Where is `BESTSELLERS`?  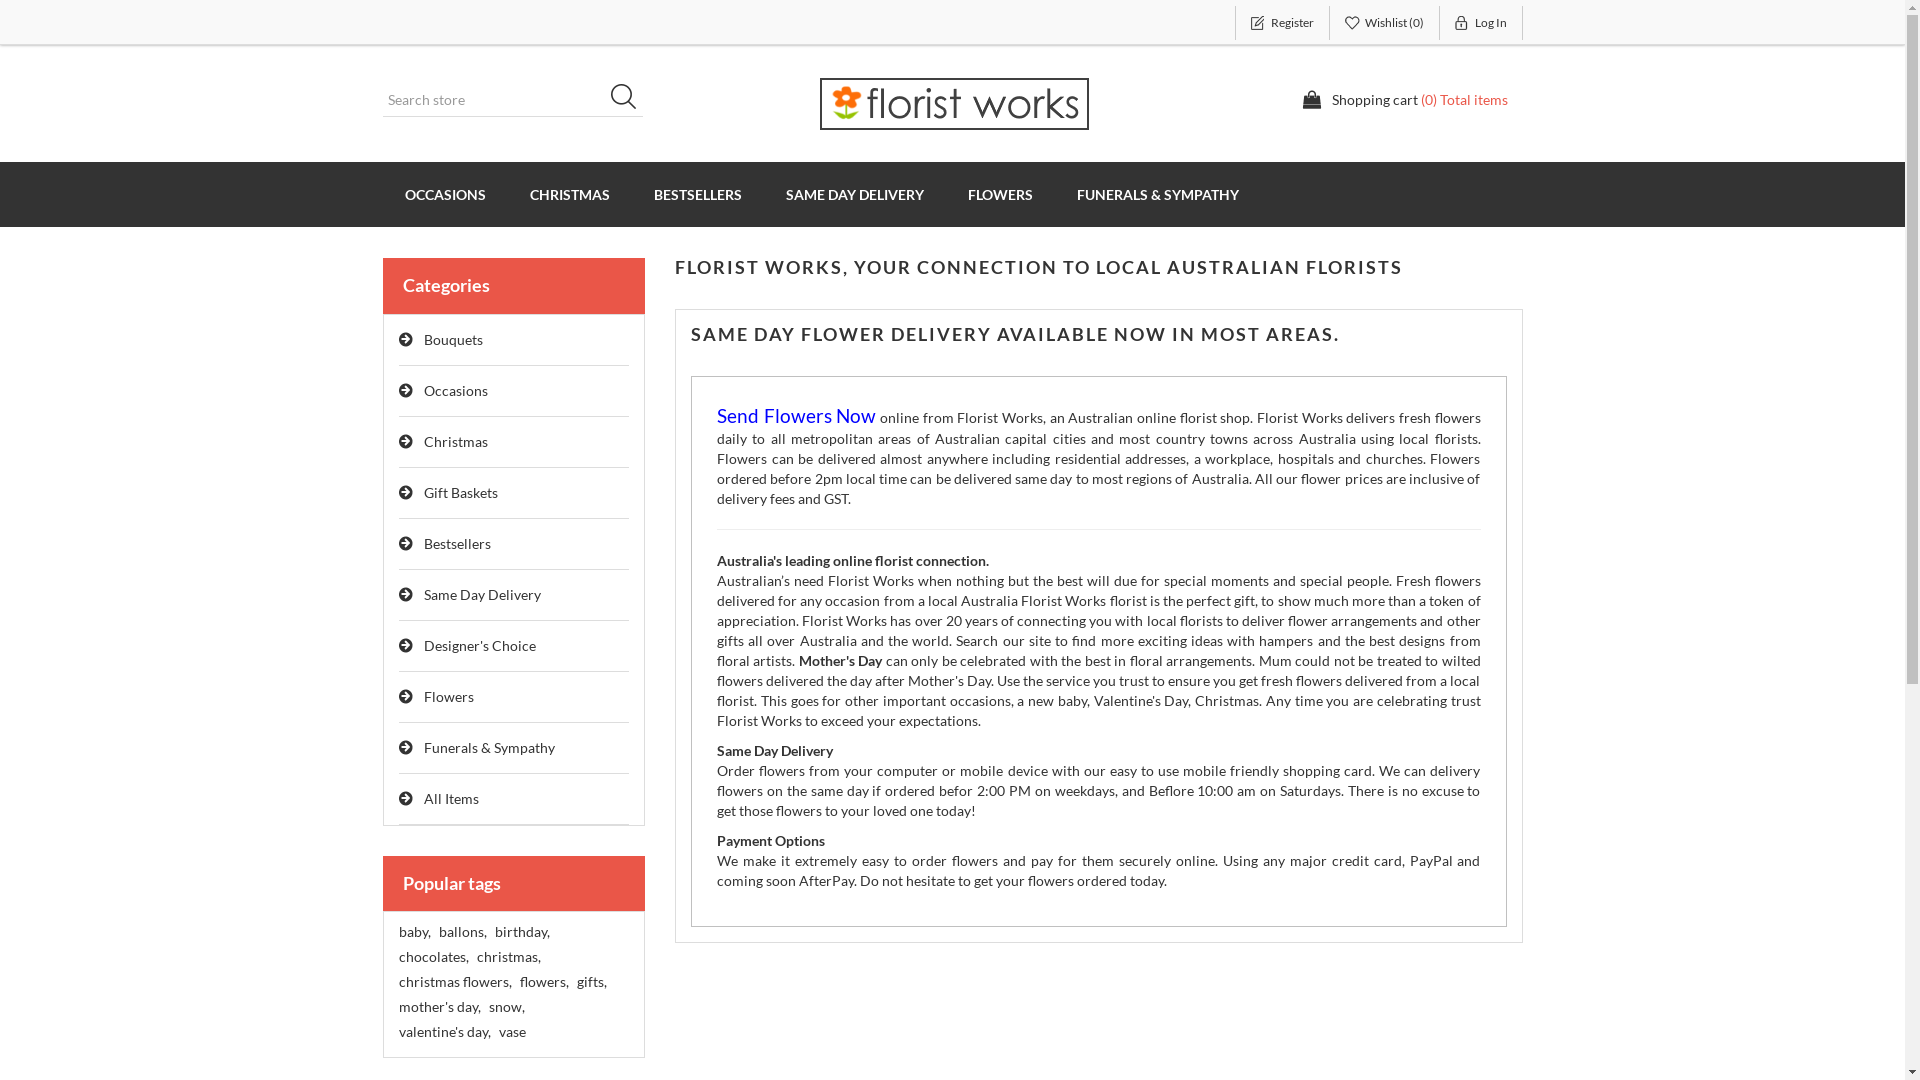
BESTSELLERS is located at coordinates (698, 194).